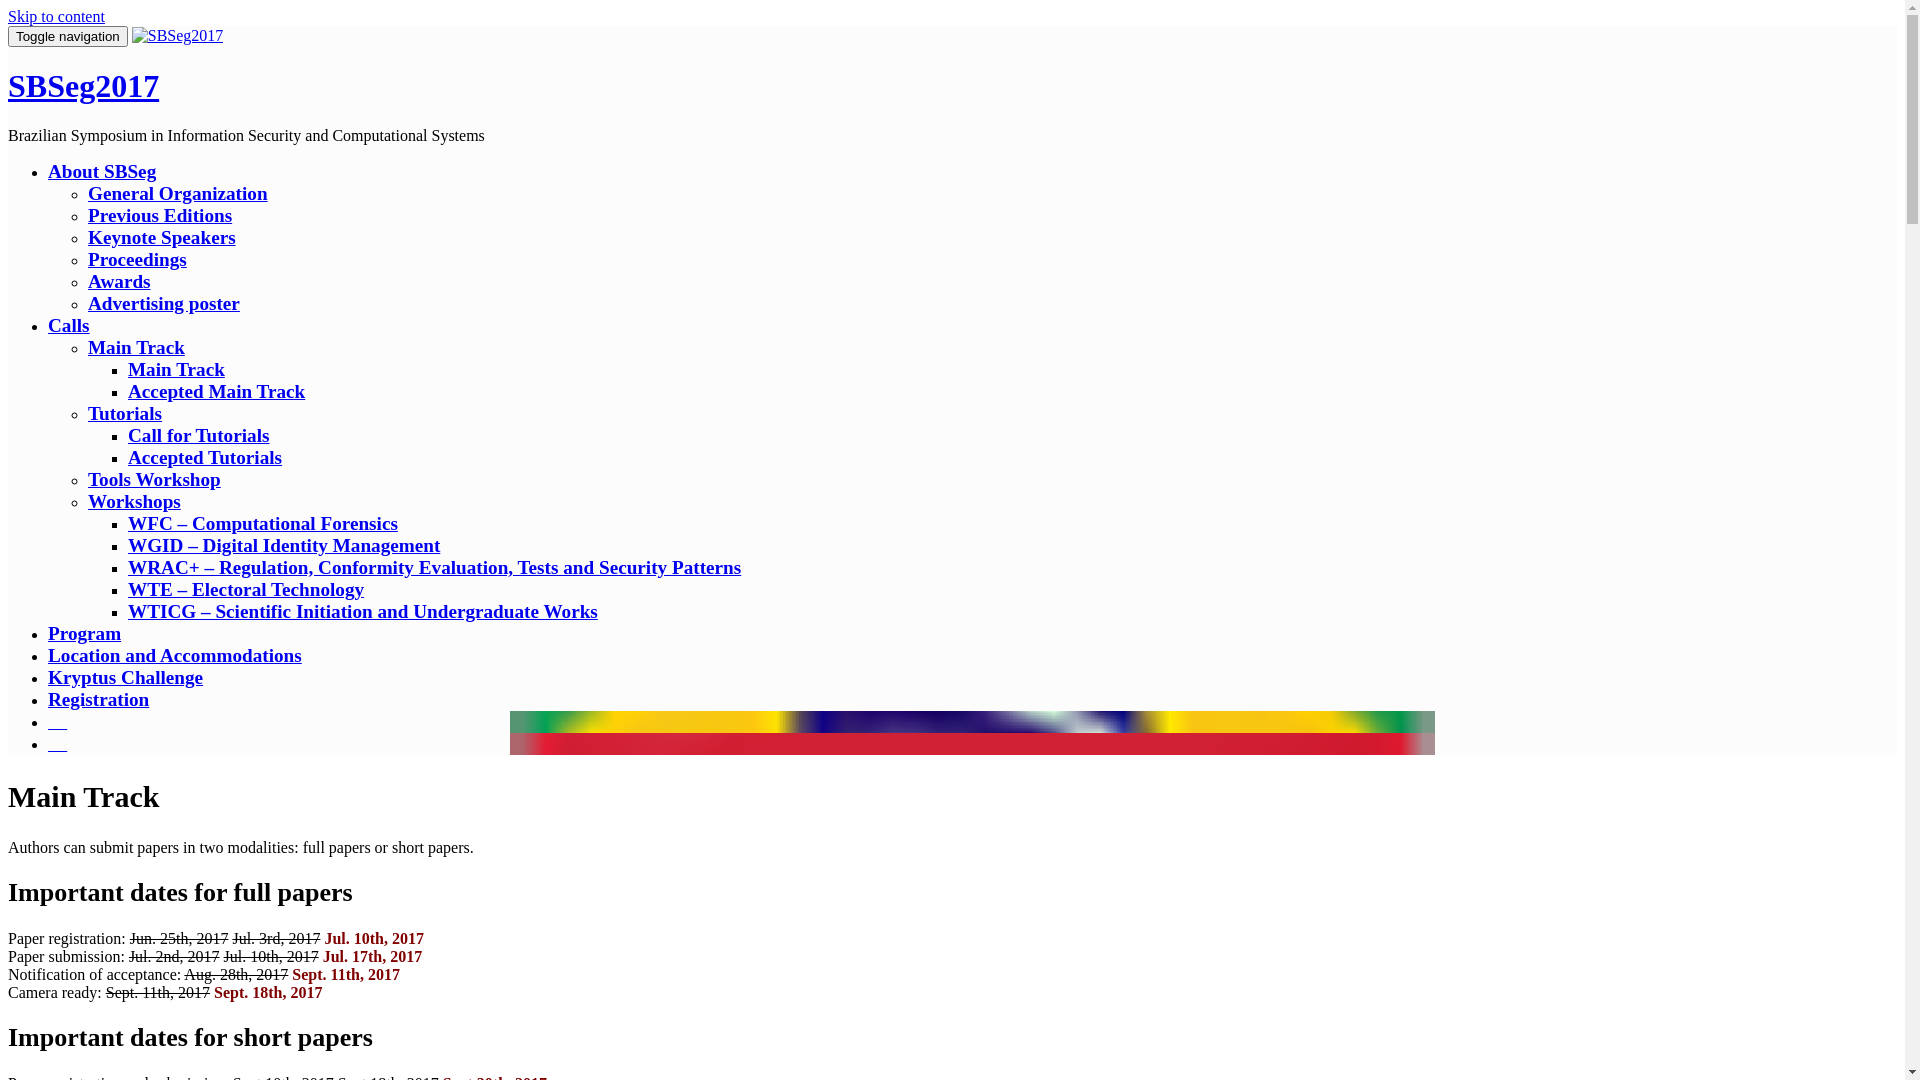 Image resolution: width=1920 pixels, height=1080 pixels. I want to click on     , so click(58, 722).